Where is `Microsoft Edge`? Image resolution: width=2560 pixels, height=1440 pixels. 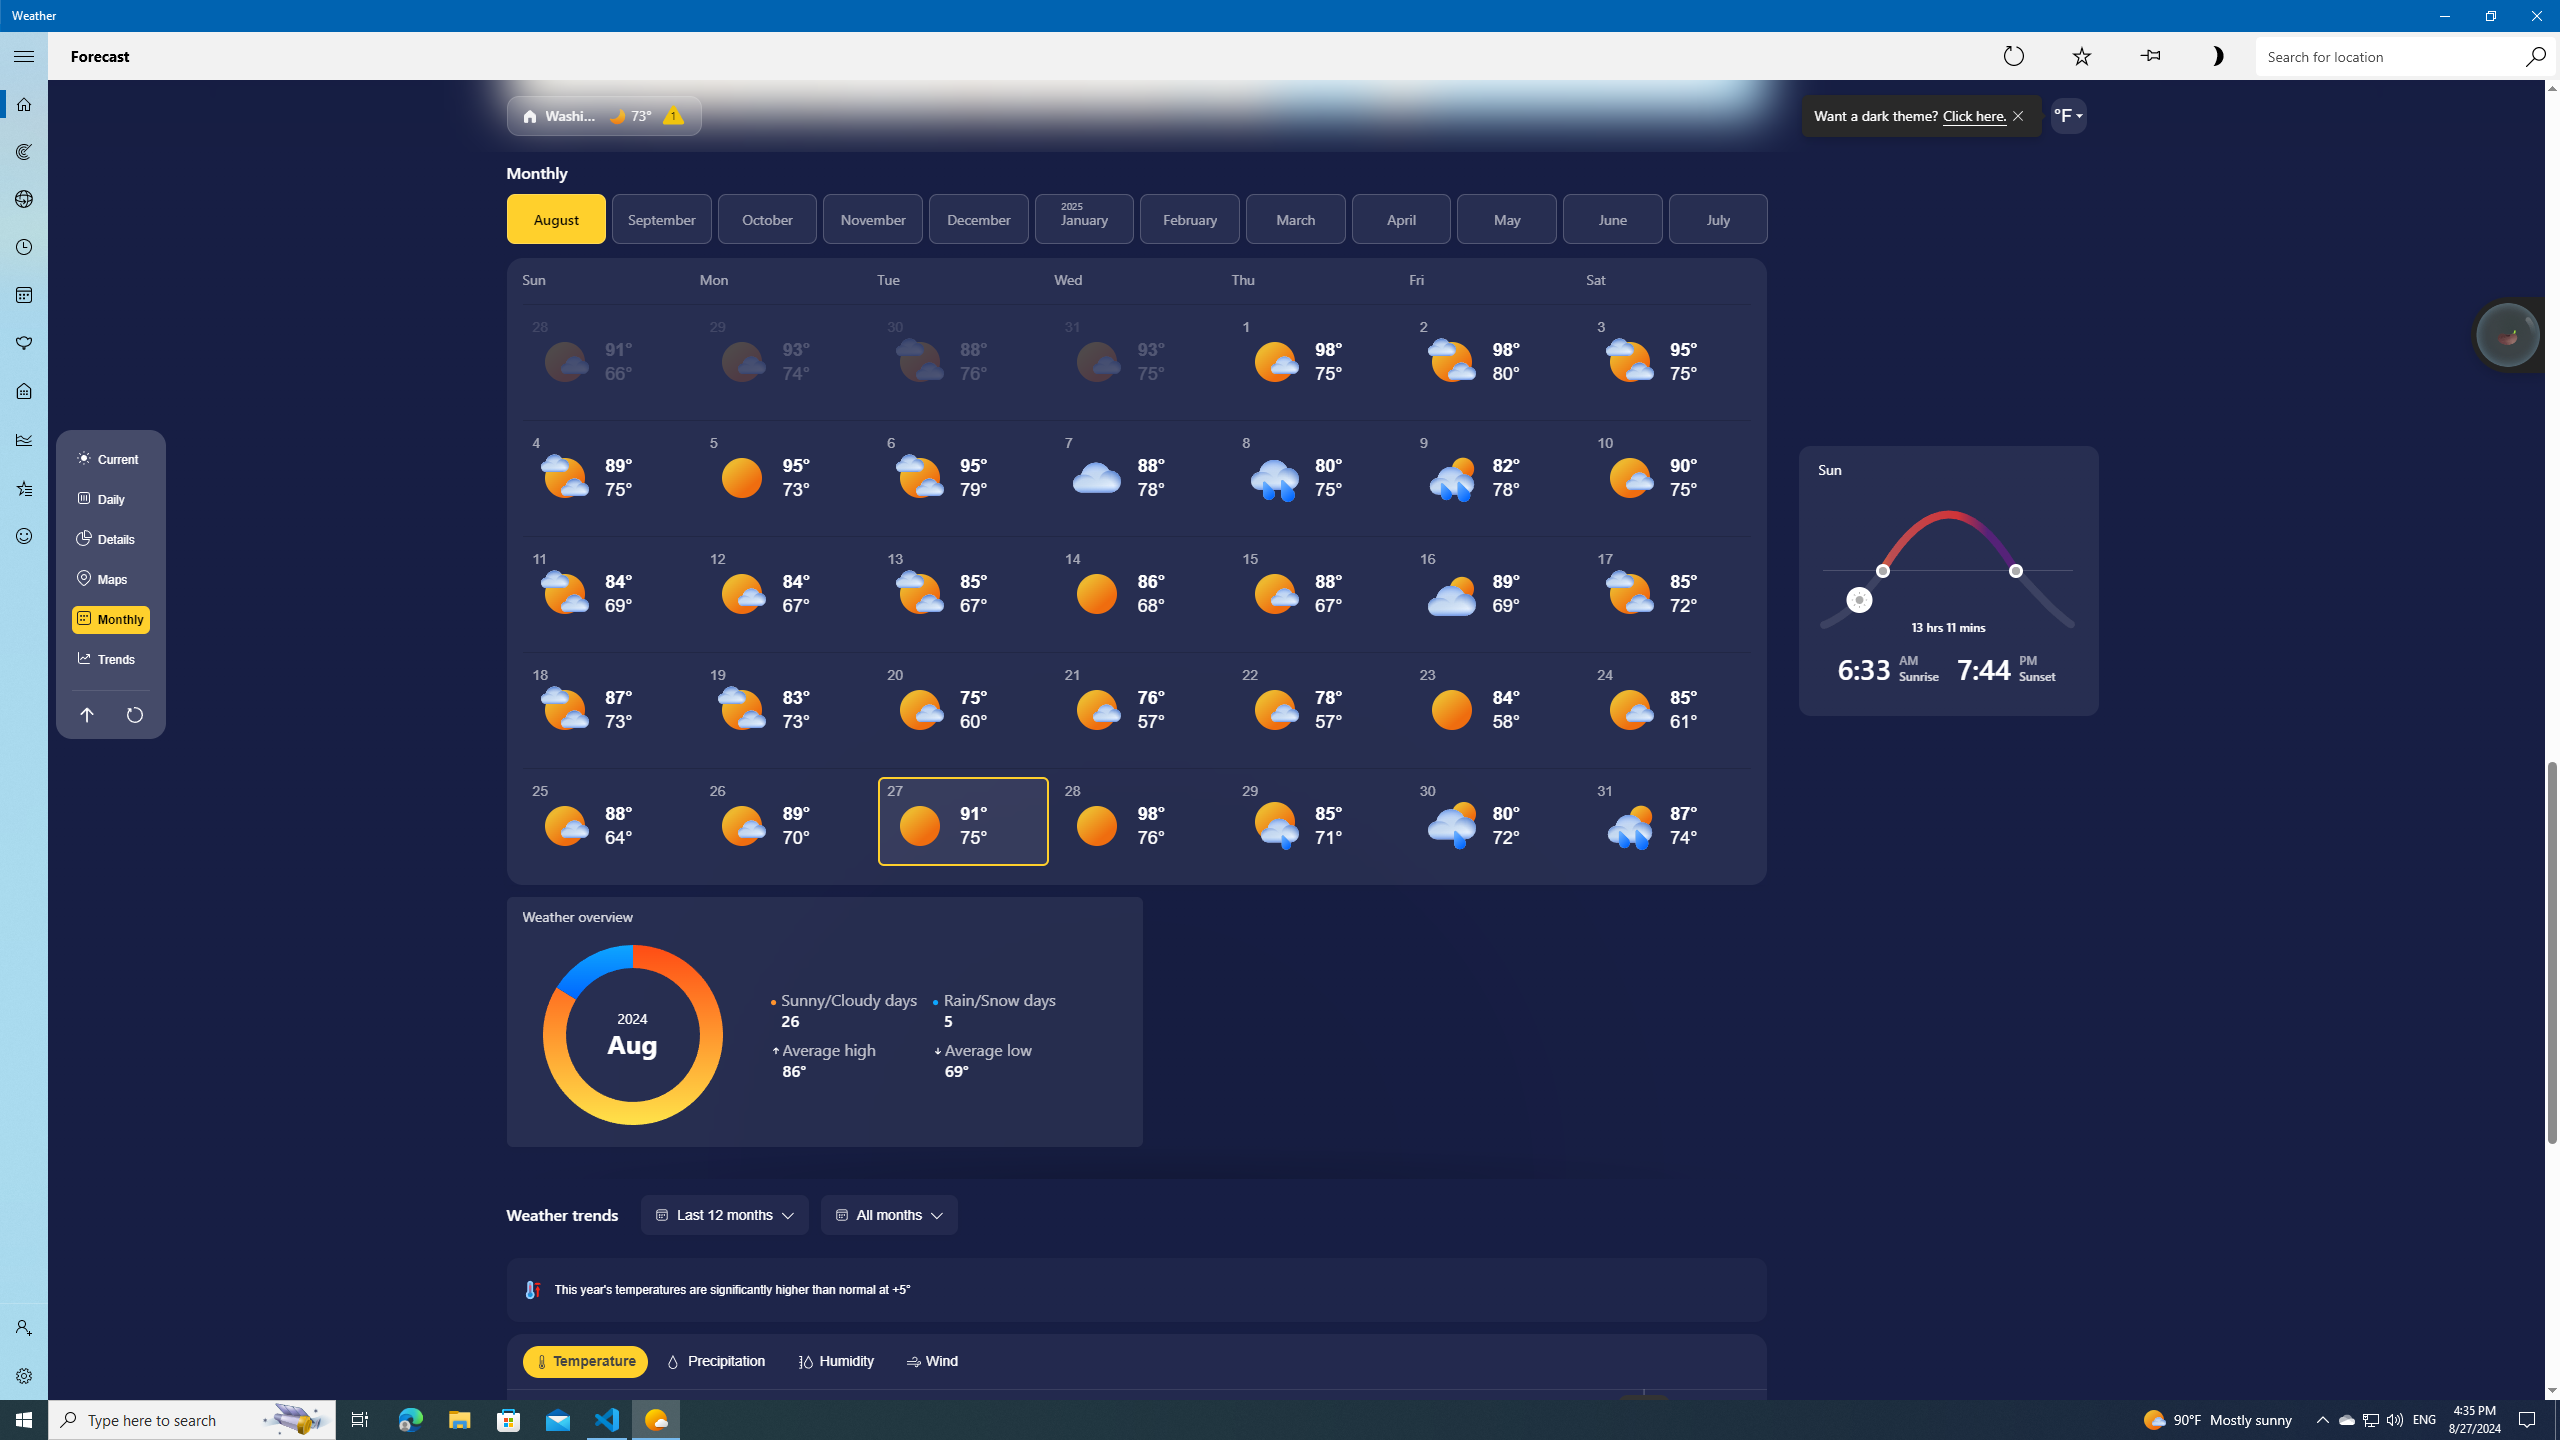
Microsoft Edge is located at coordinates (24, 1376).